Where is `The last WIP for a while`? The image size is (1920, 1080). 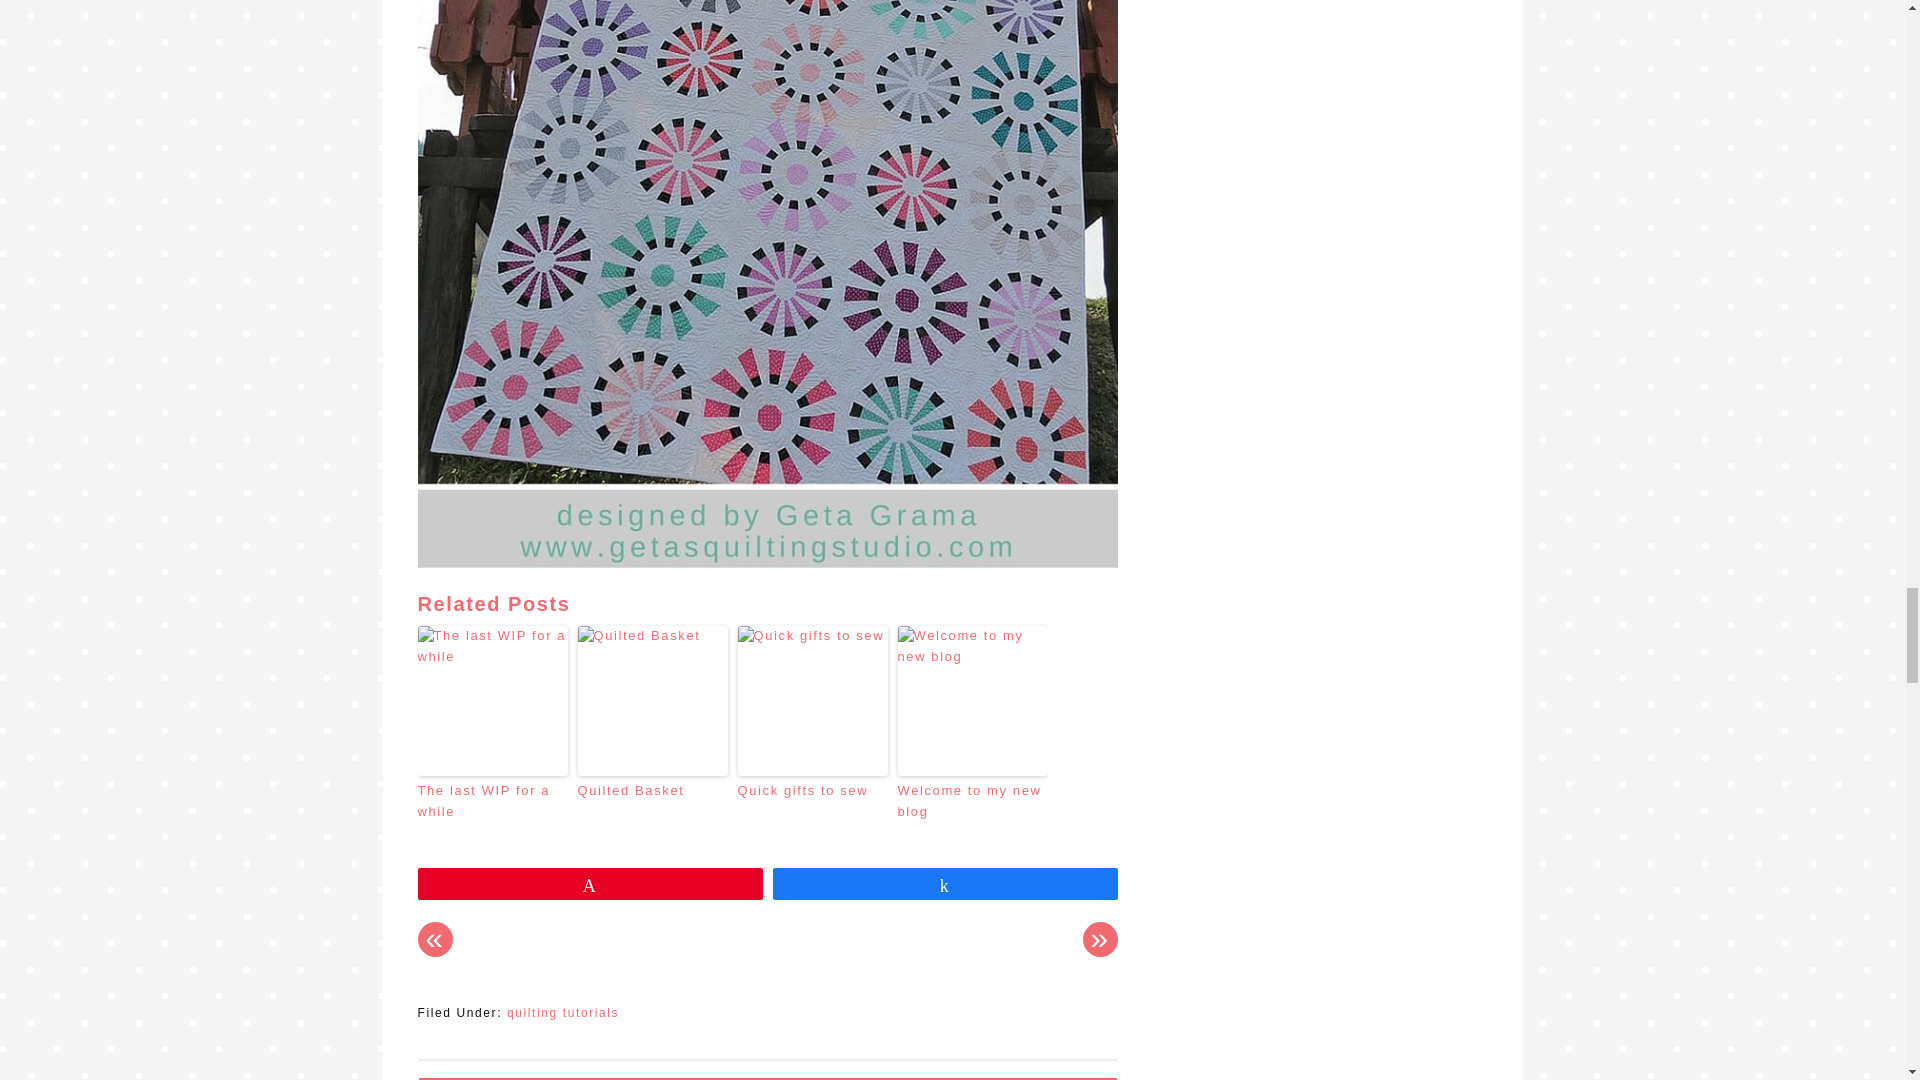 The last WIP for a while is located at coordinates (493, 801).